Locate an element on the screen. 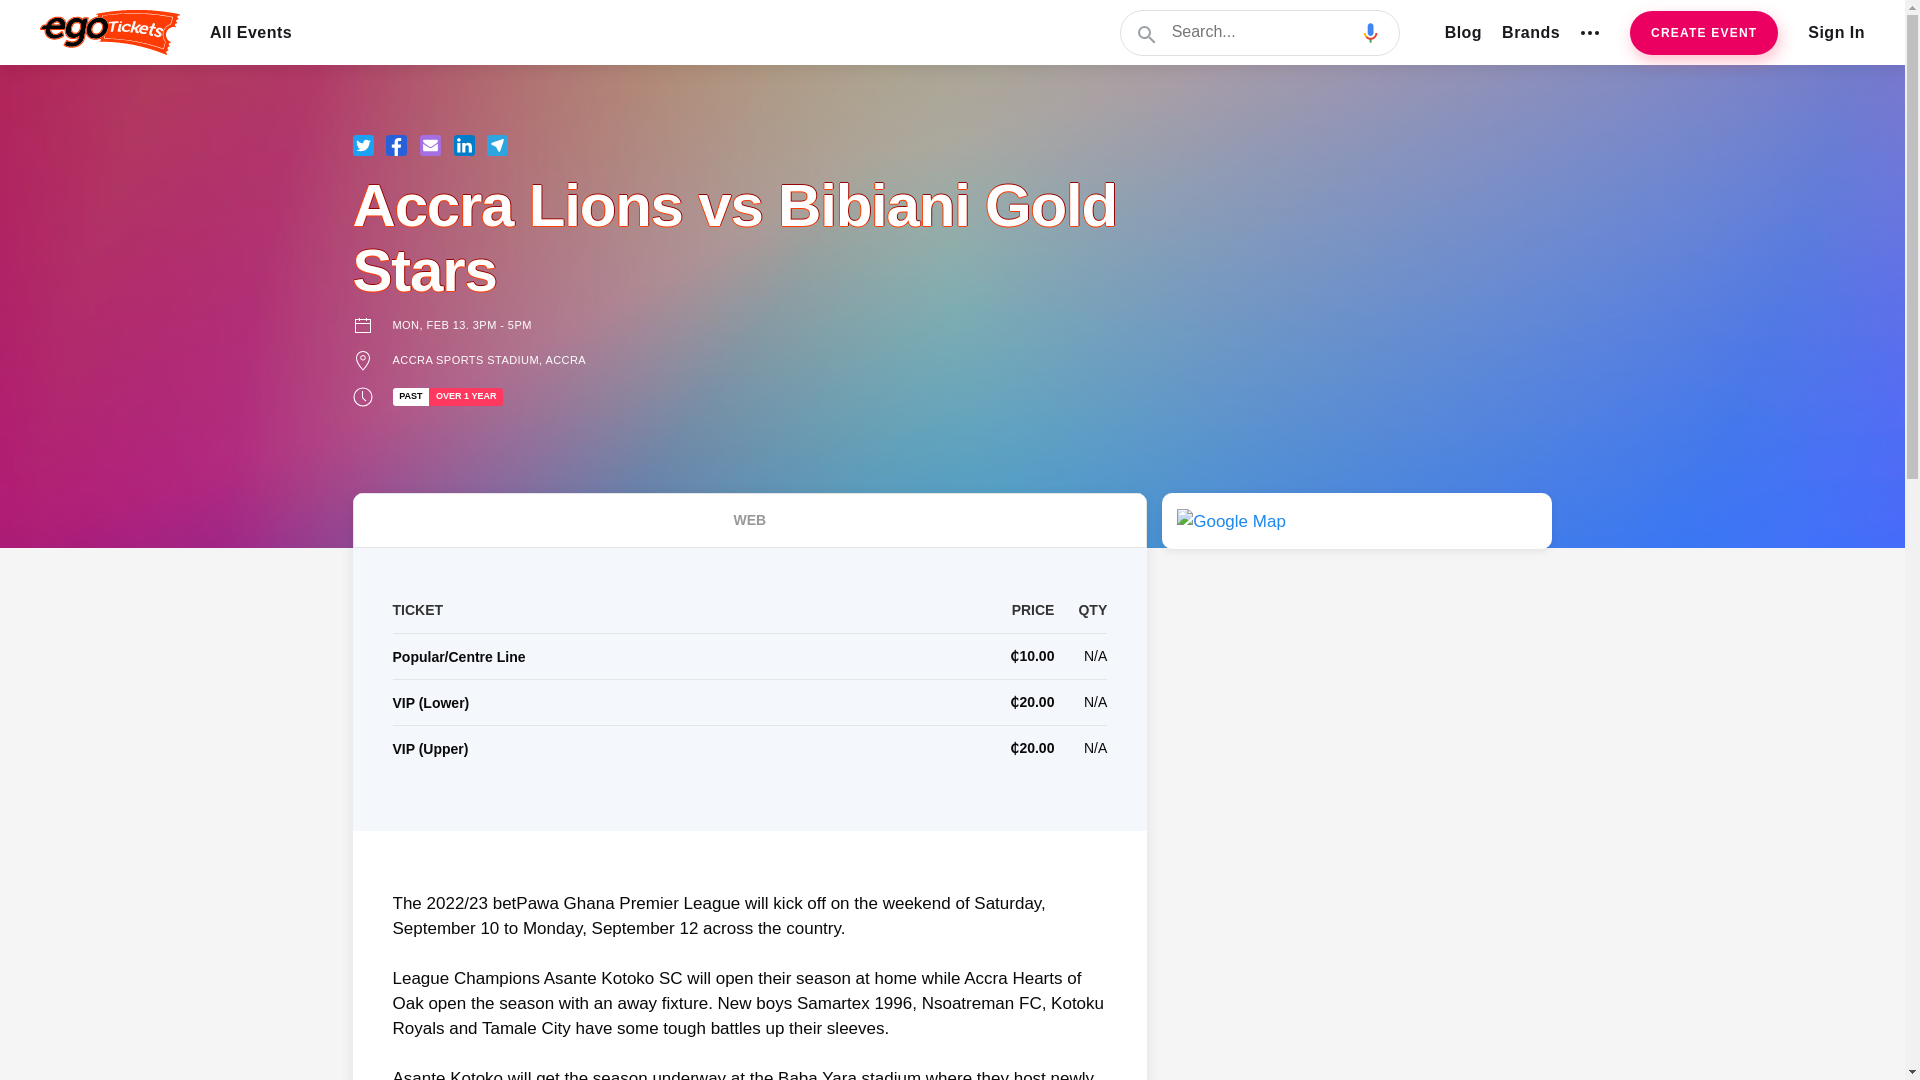  Share to Twitter is located at coordinates (362, 145).